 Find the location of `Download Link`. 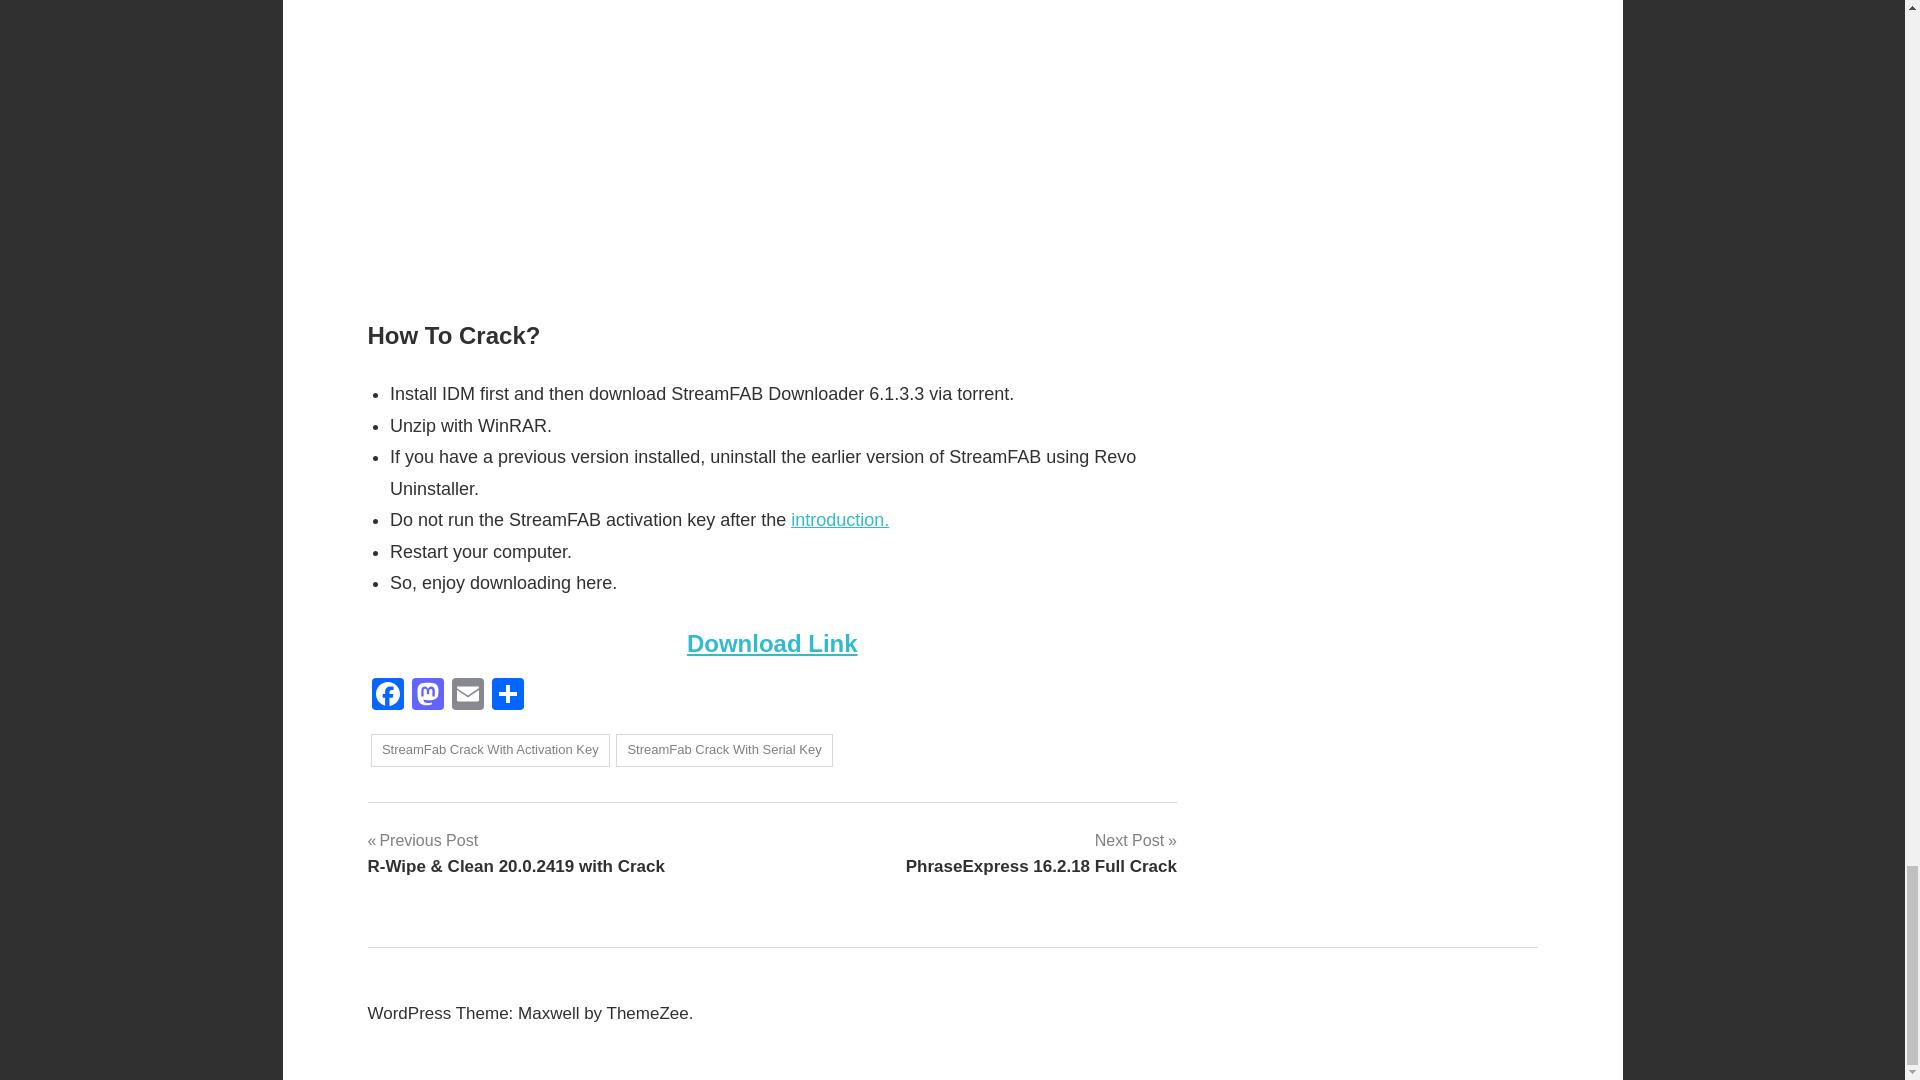

Download Link is located at coordinates (772, 642).